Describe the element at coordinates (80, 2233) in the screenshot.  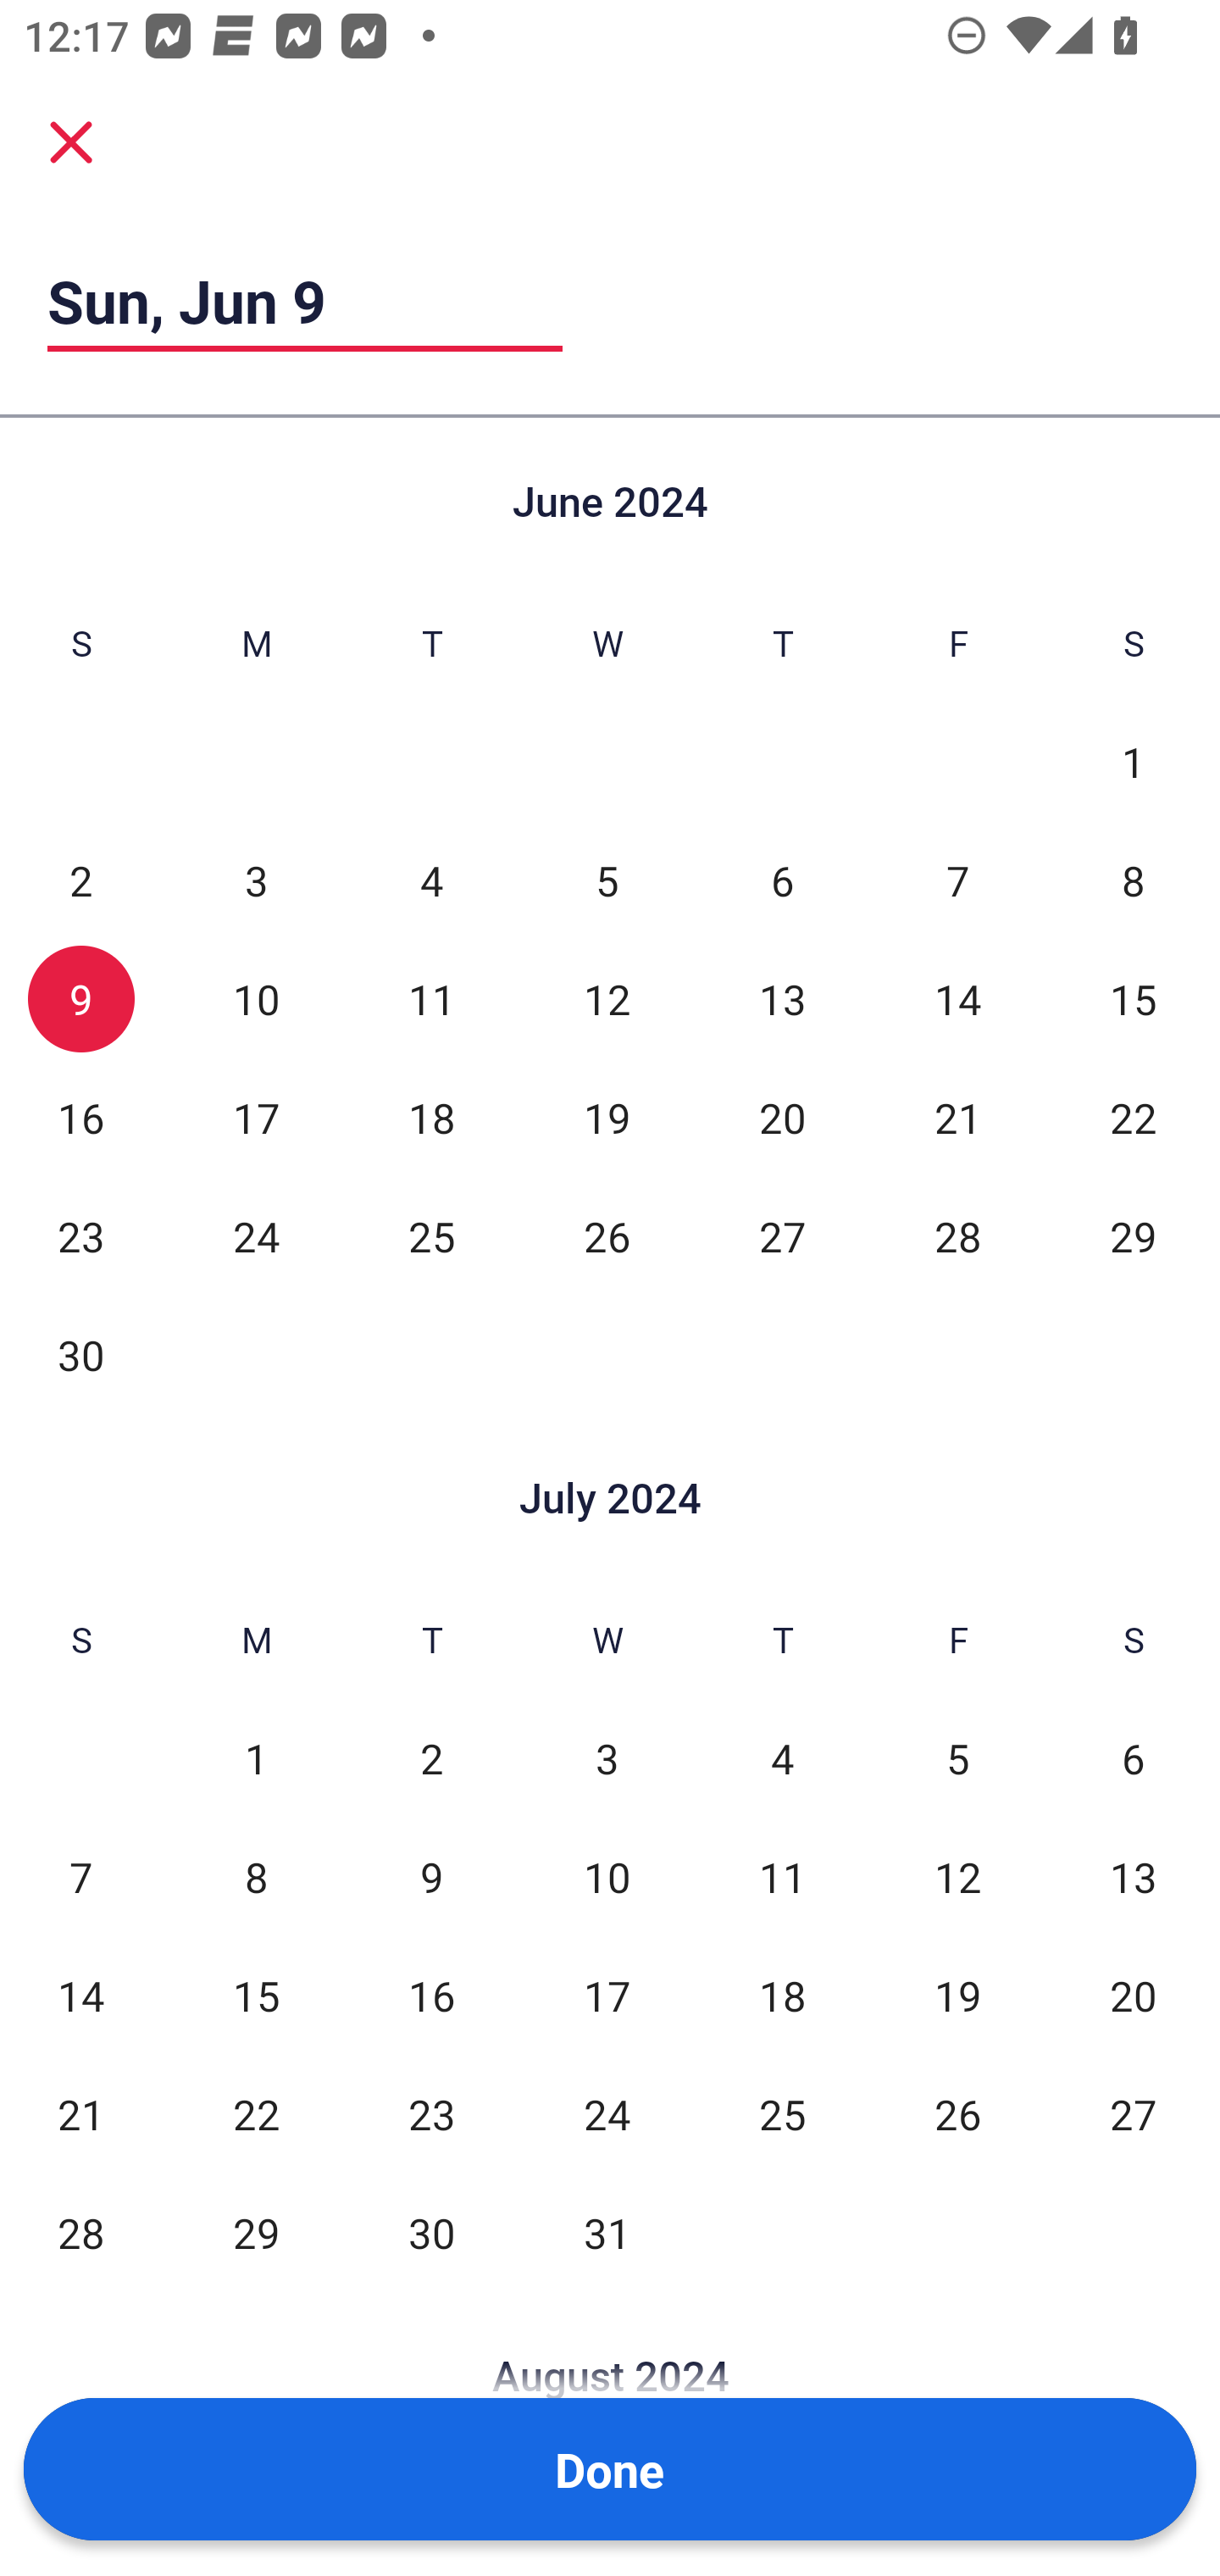
I see `28 Sun, Jul 28, Not Selected` at that location.